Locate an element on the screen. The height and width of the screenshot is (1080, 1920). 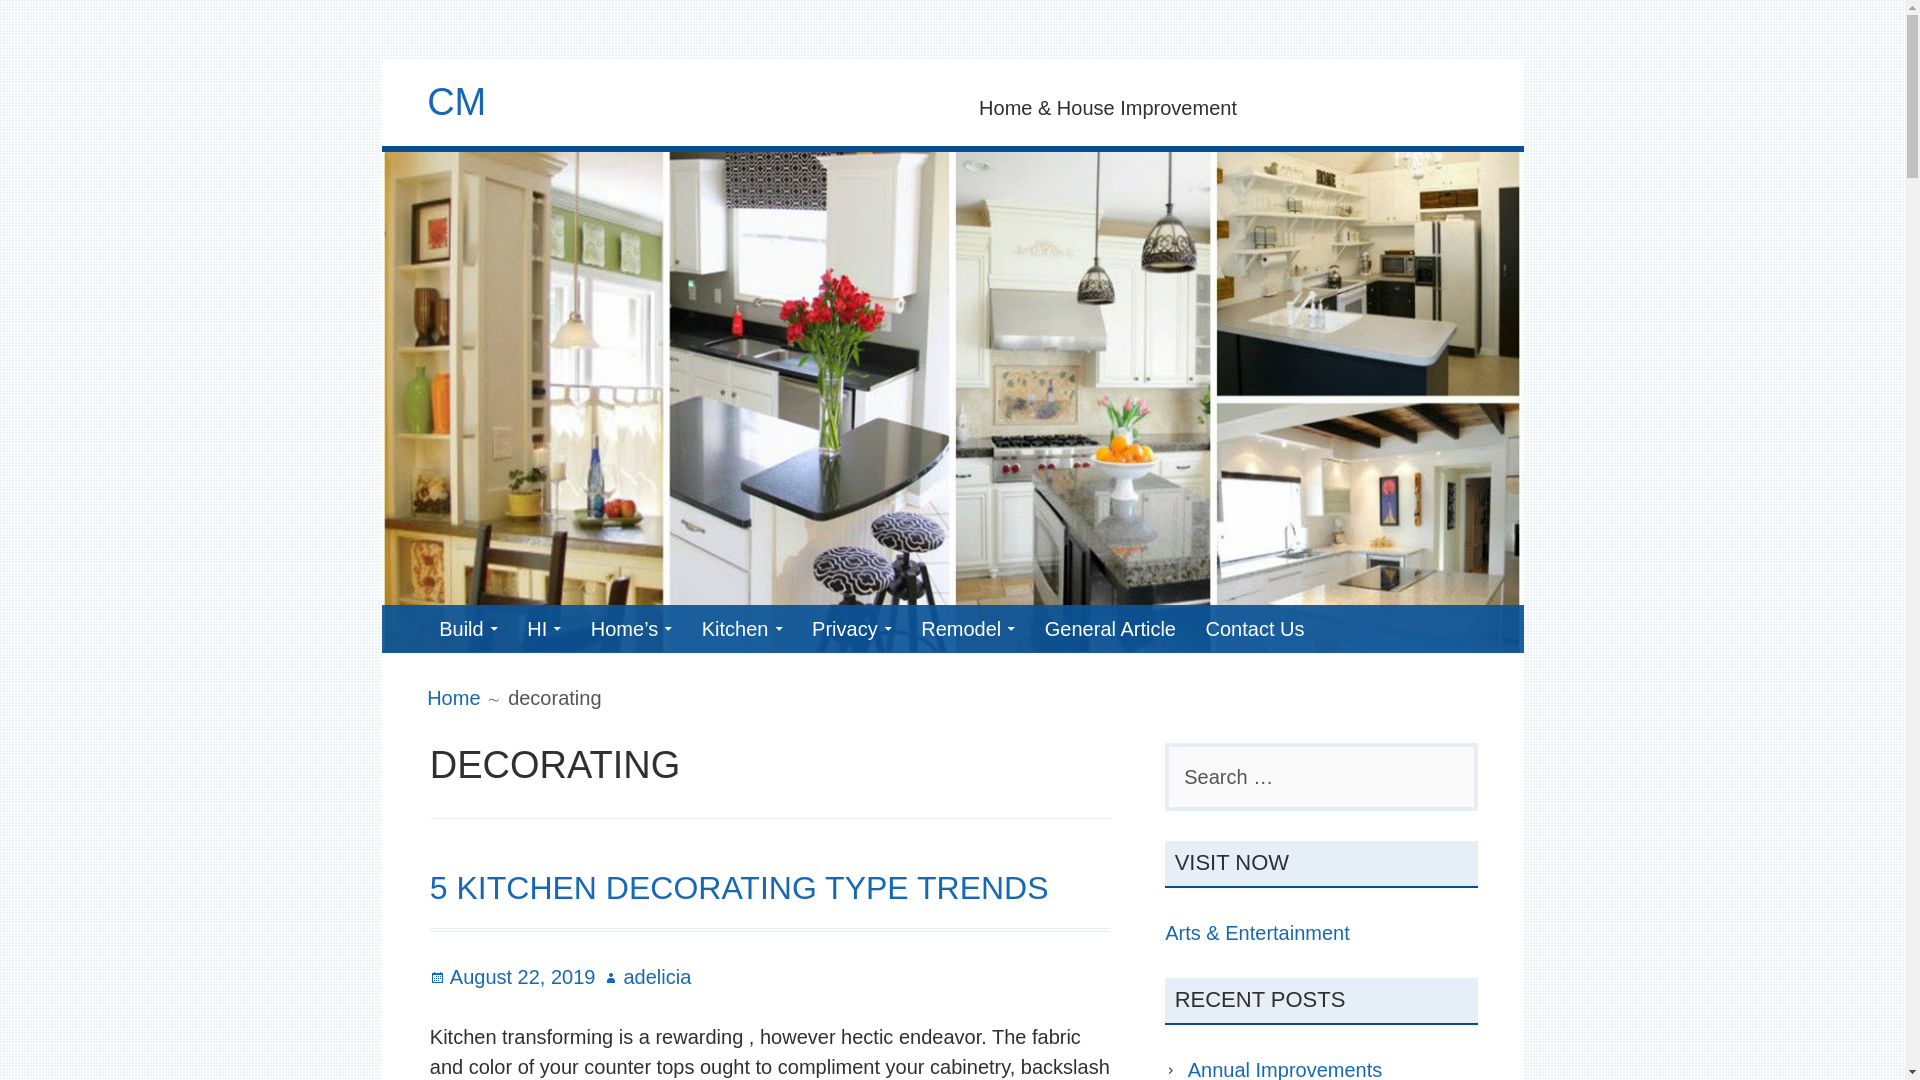
HI is located at coordinates (543, 628).